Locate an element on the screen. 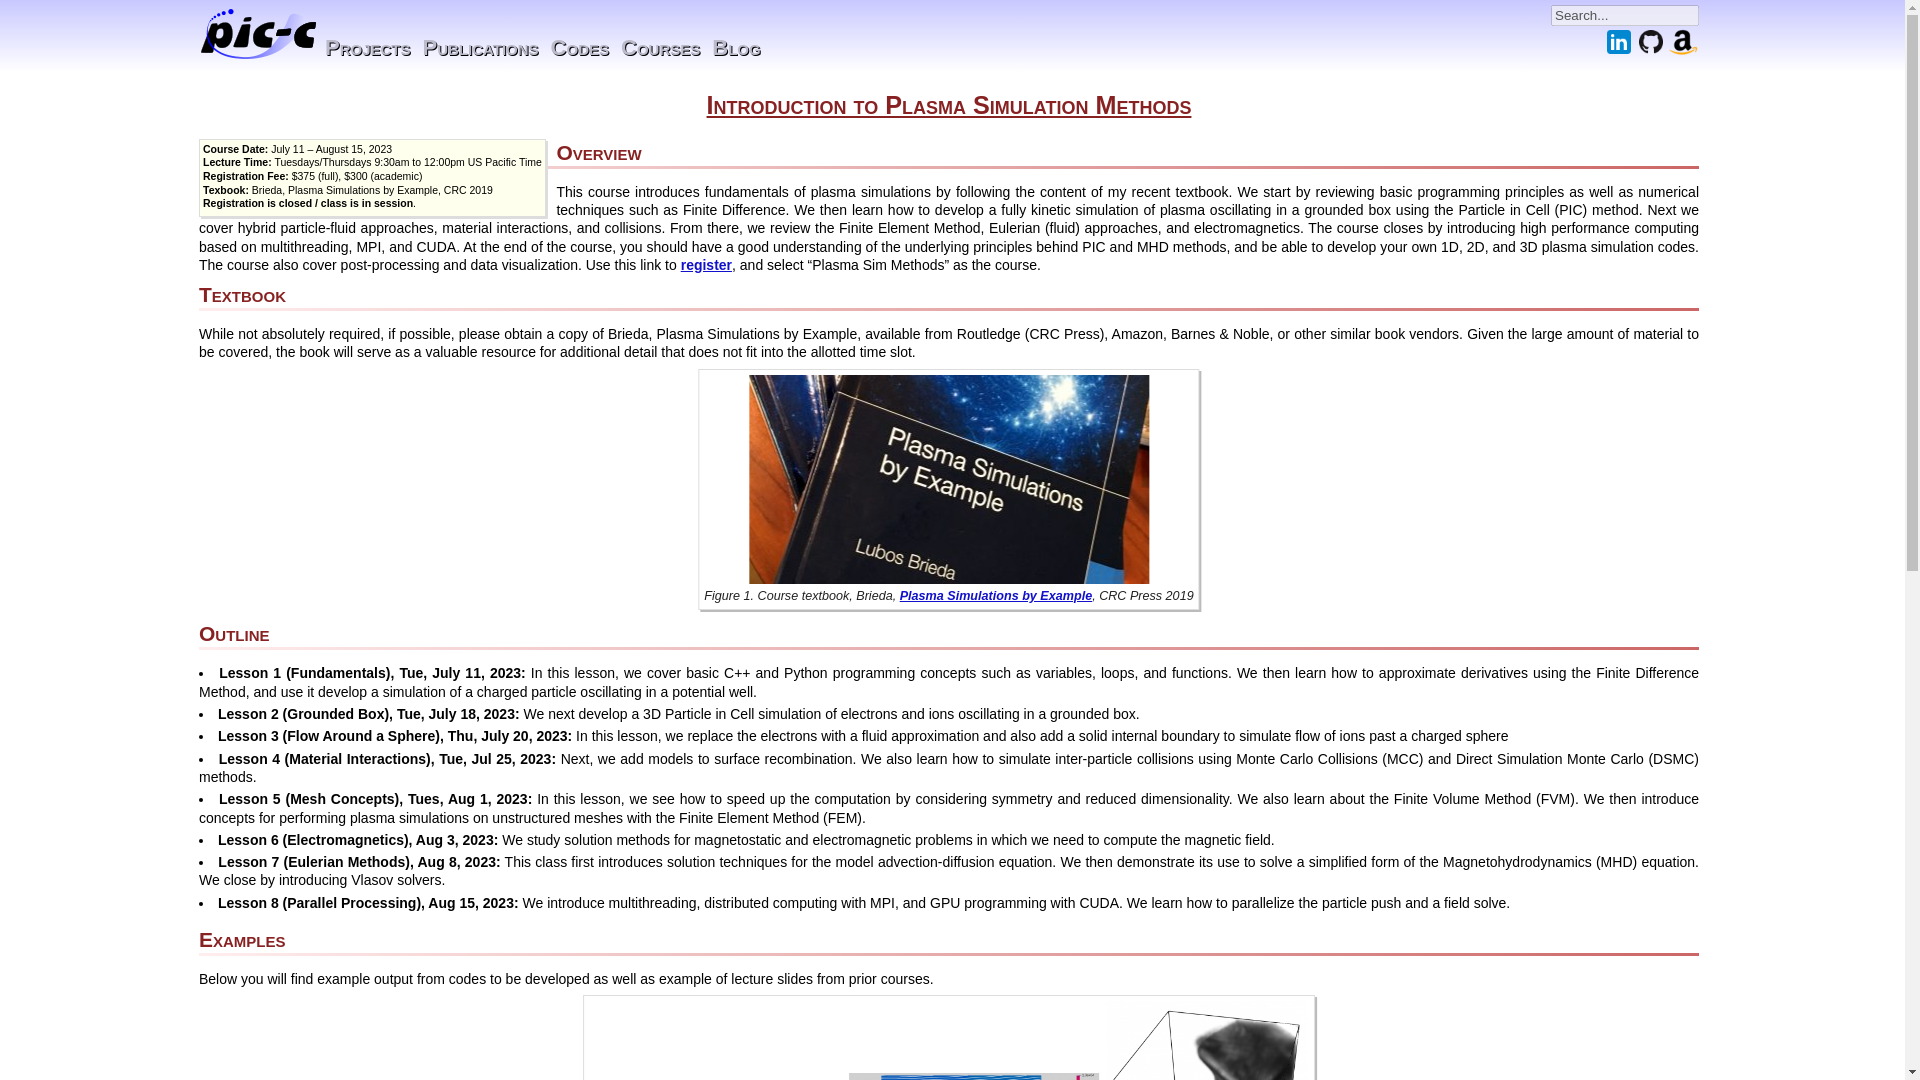 Image resolution: width=1920 pixels, height=1080 pixels. Plasma Simulations by Example is located at coordinates (996, 595).